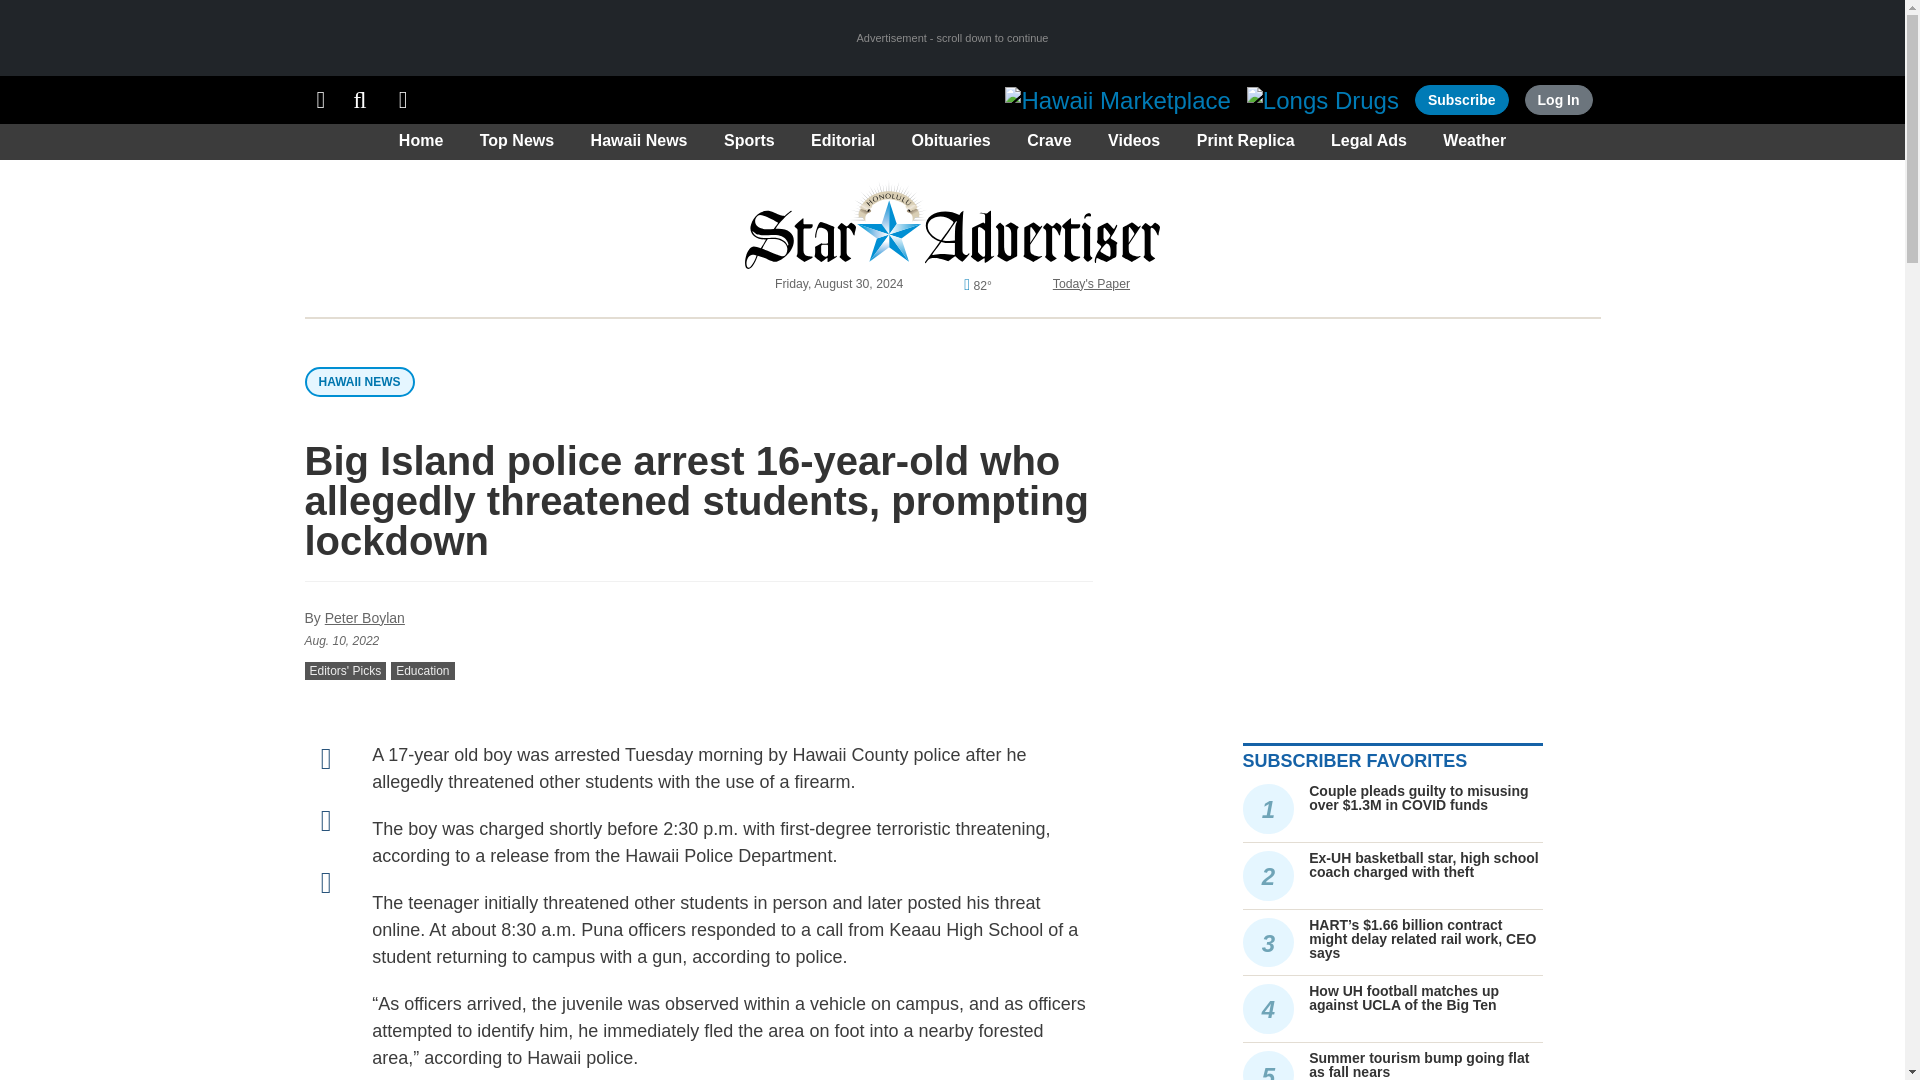 The height and width of the screenshot is (1080, 1920). Describe the element at coordinates (364, 618) in the screenshot. I see `See more stories by Peter Boylan` at that location.